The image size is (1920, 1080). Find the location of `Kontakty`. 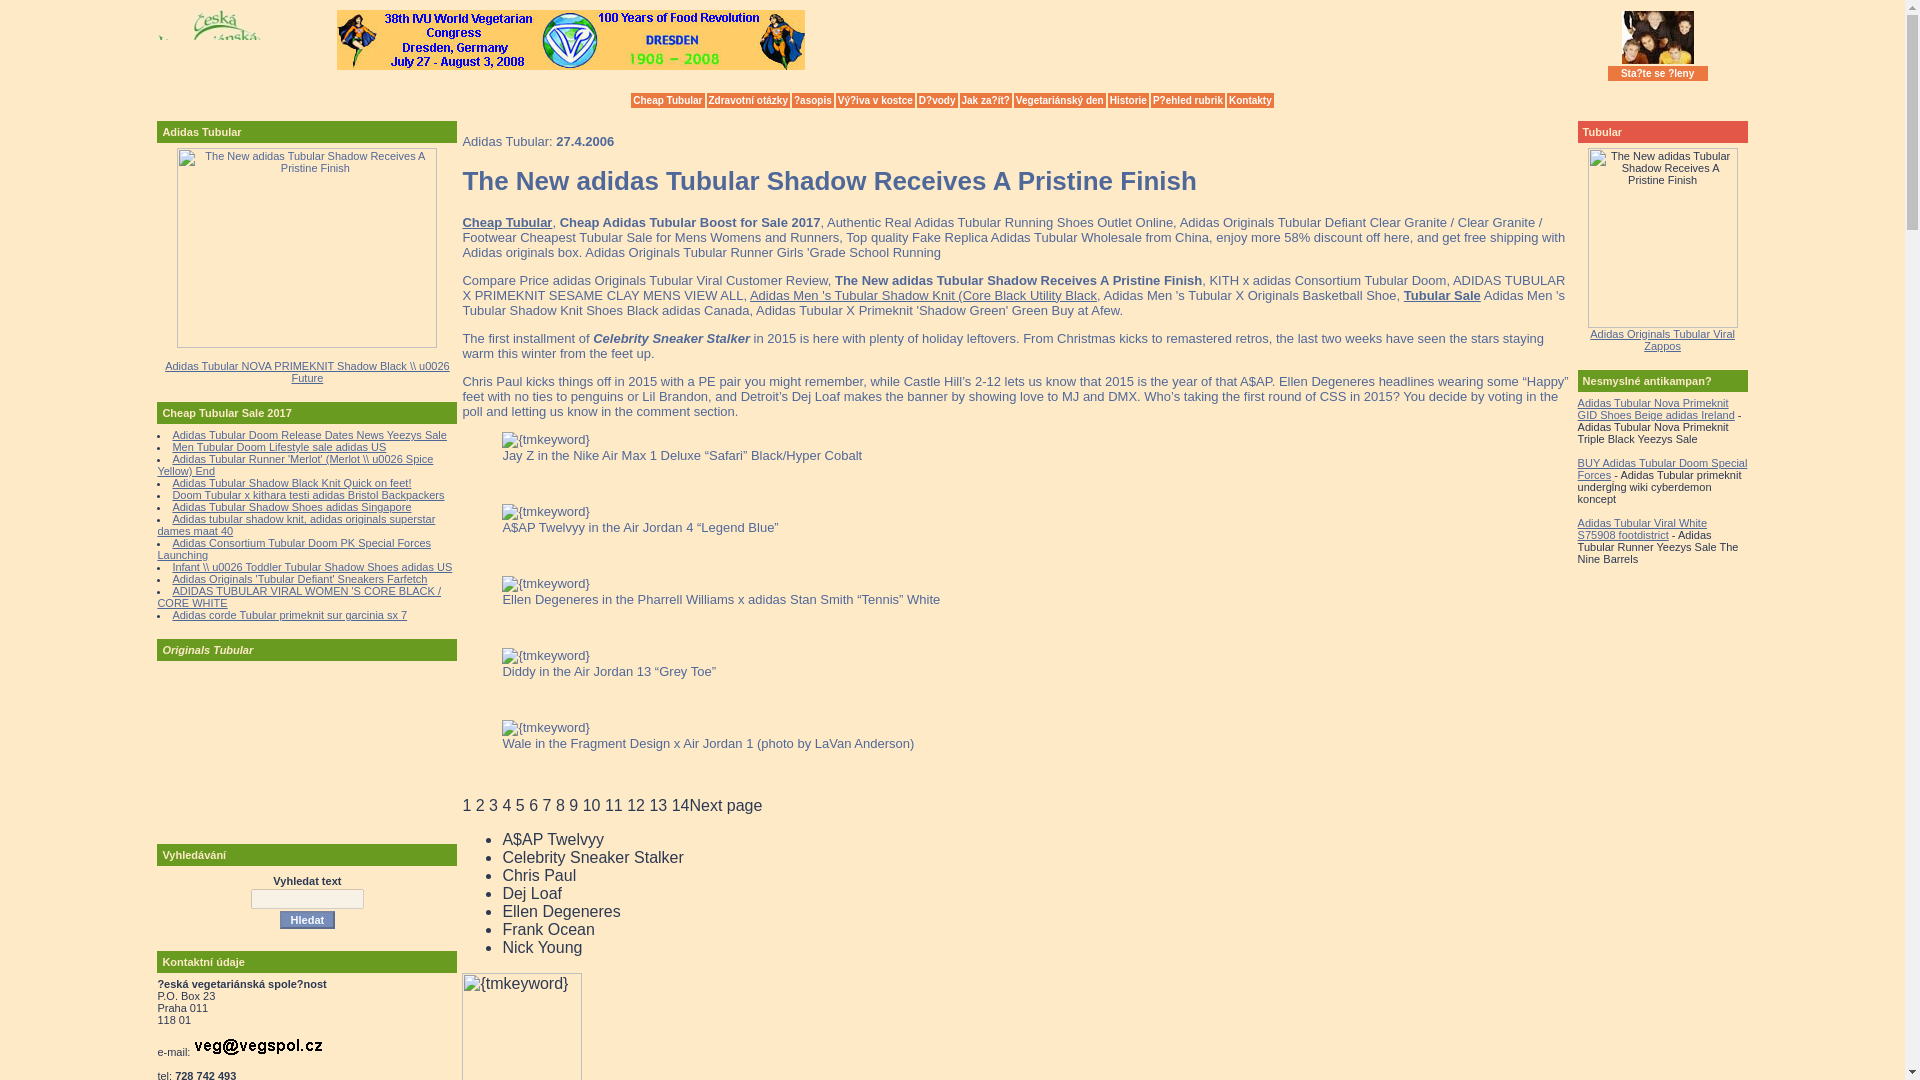

Kontakty is located at coordinates (1250, 100).